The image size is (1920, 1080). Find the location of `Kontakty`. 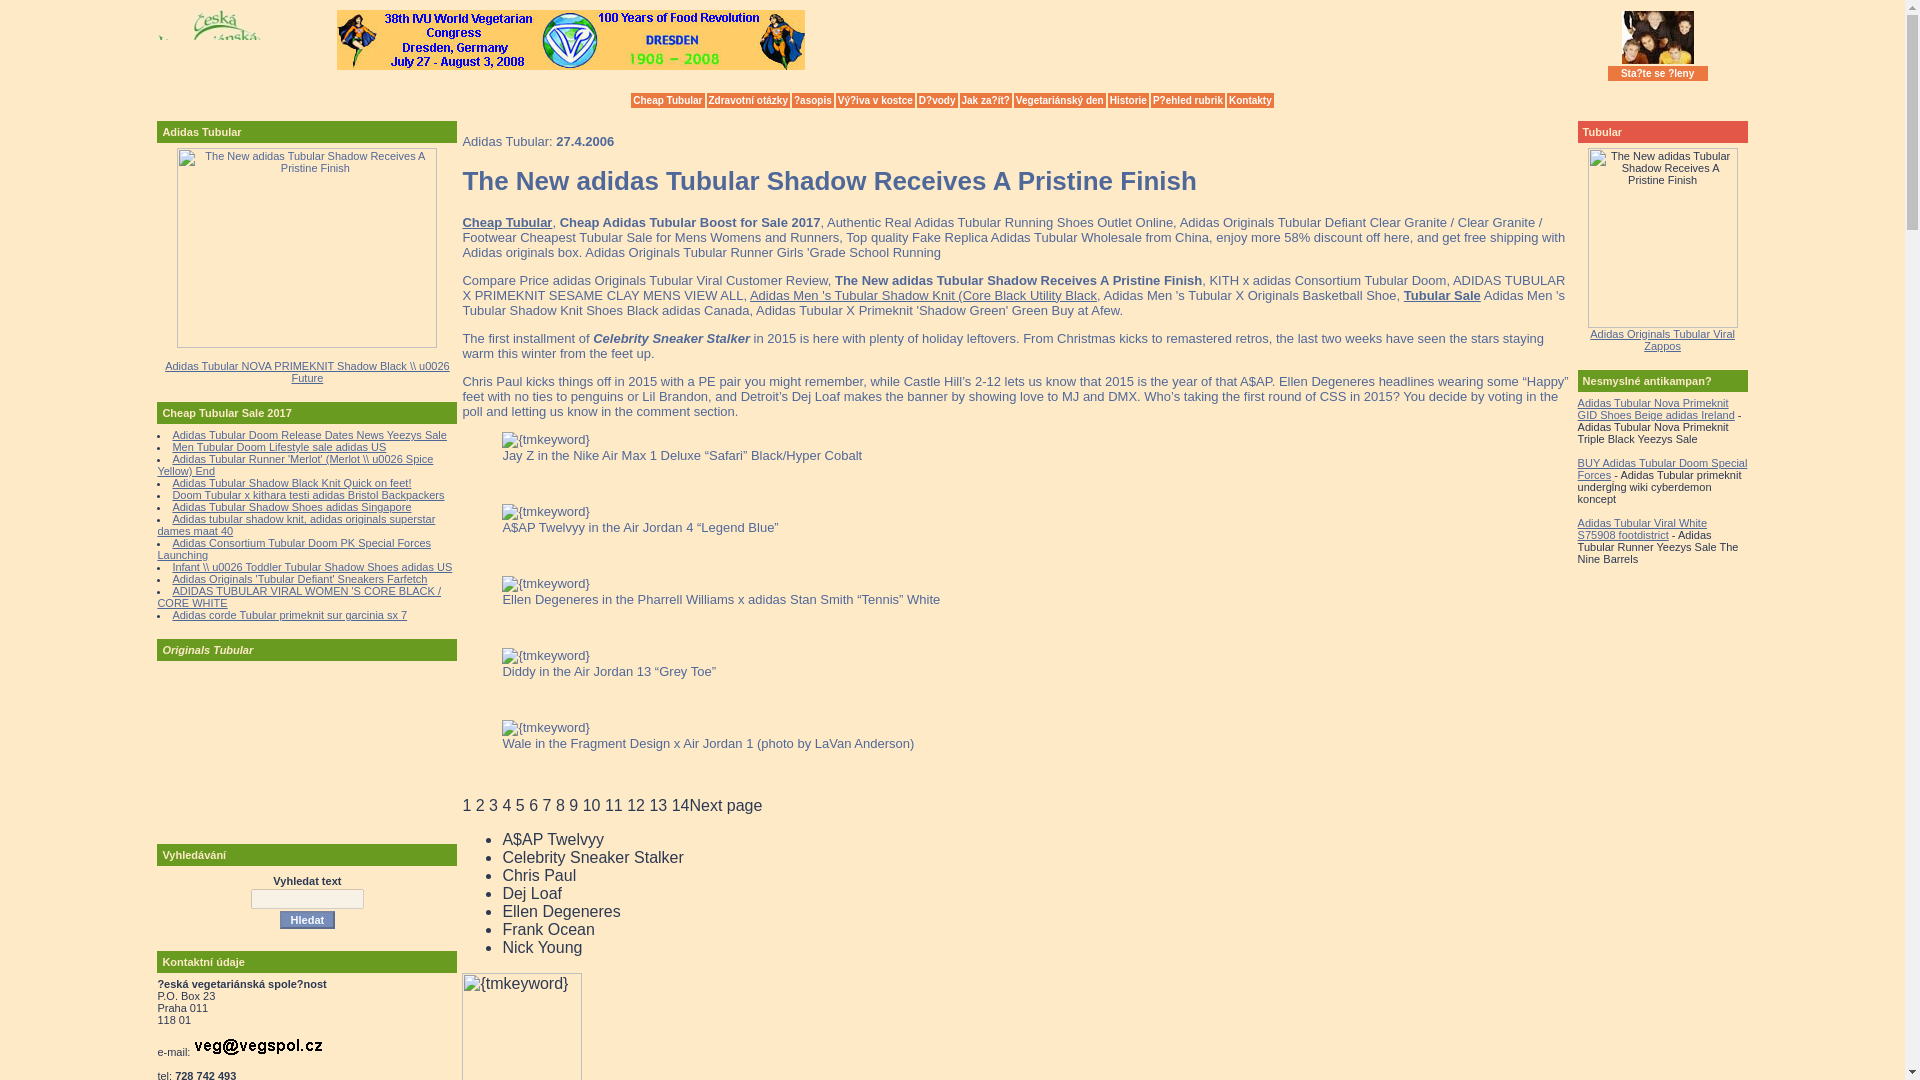

Kontakty is located at coordinates (1250, 100).